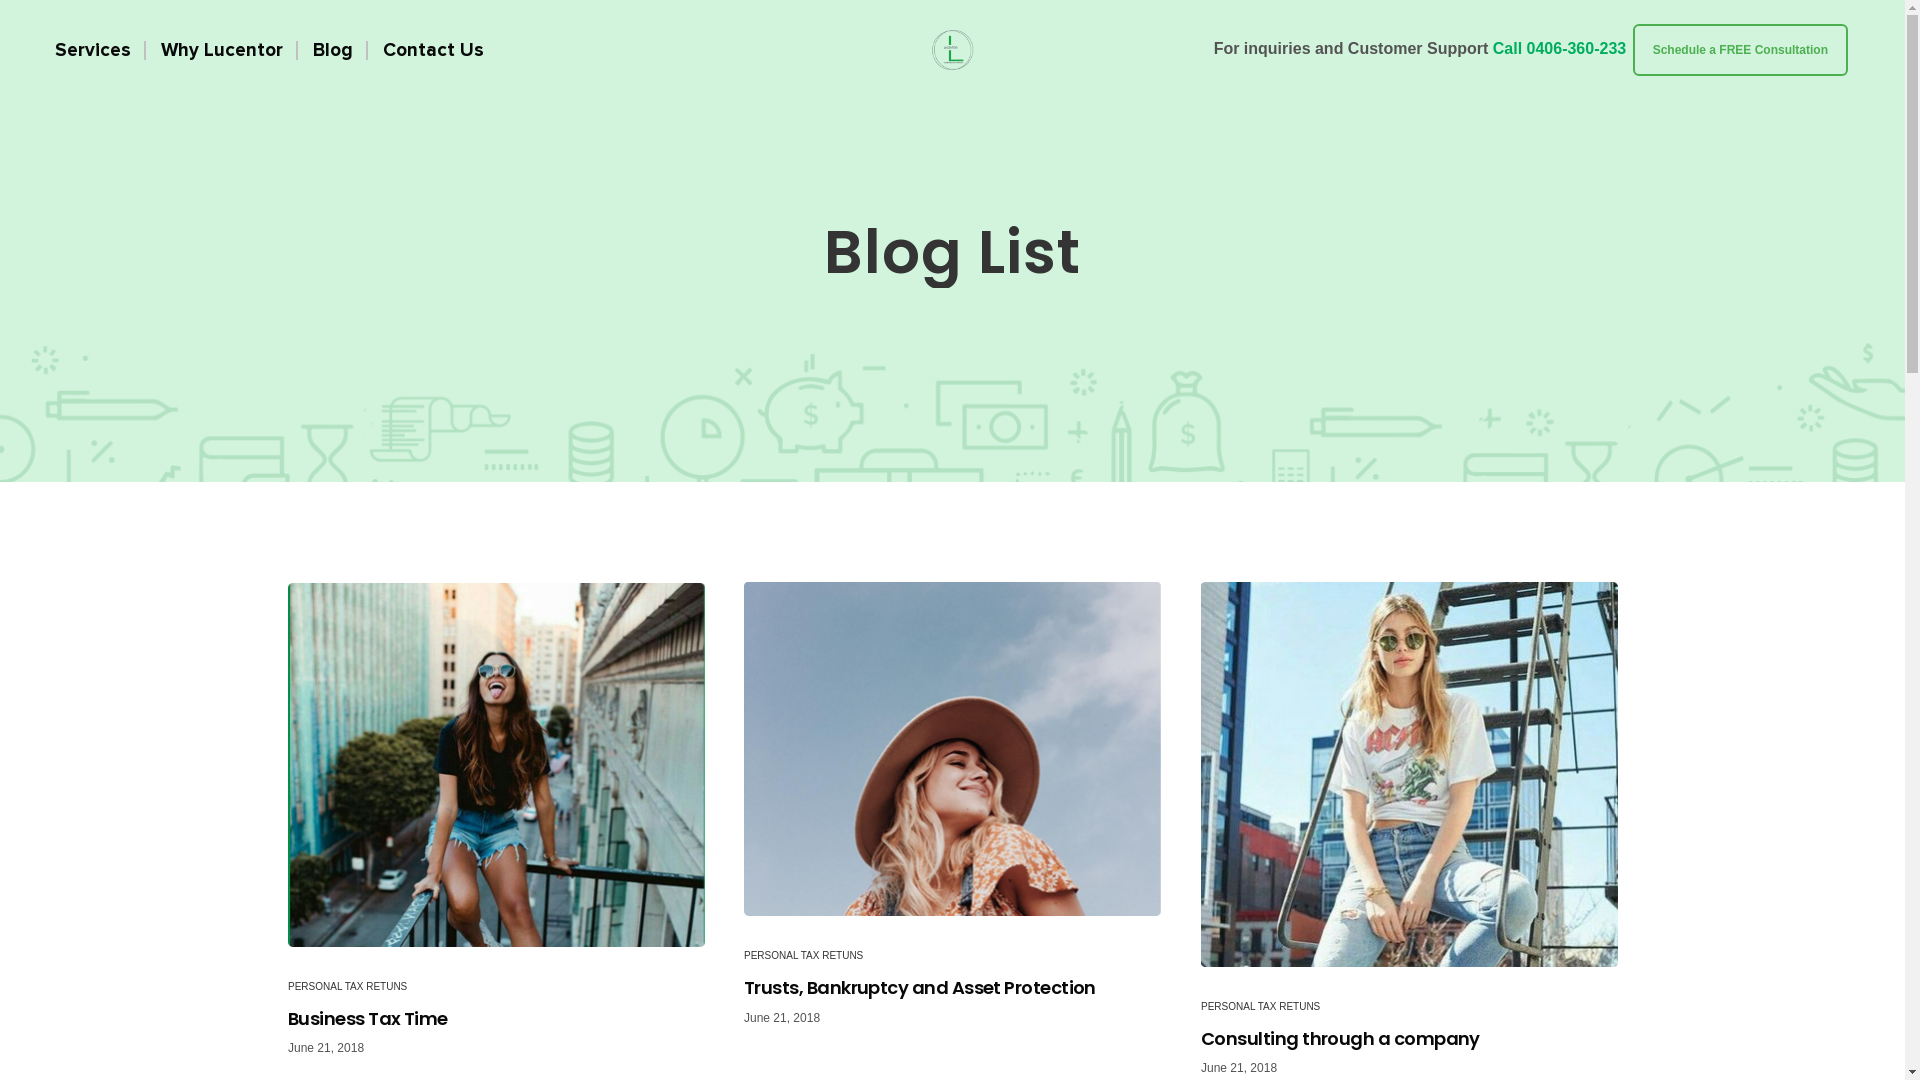  What do you see at coordinates (952, 988) in the screenshot?
I see `Trusts, Bankruptcy and Asset Protection` at bounding box center [952, 988].